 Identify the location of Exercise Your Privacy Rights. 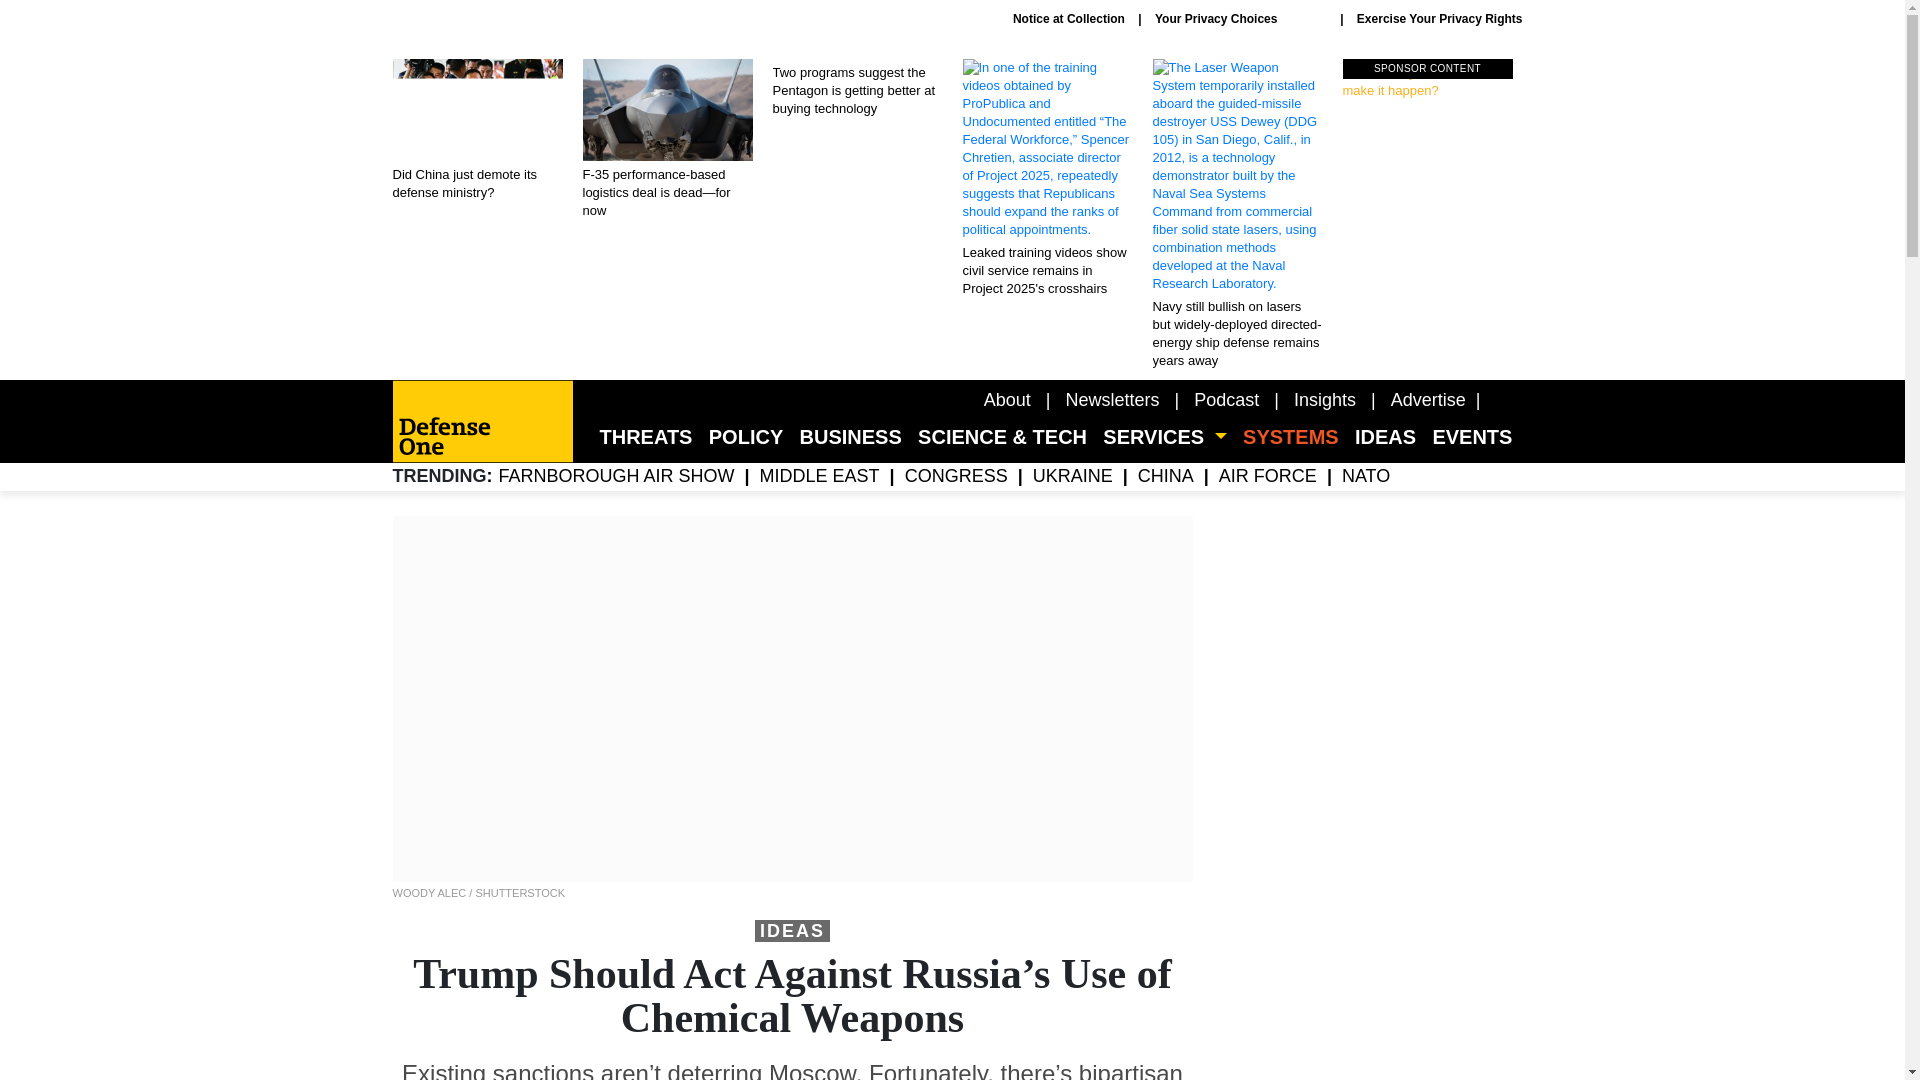
(1240, 19).